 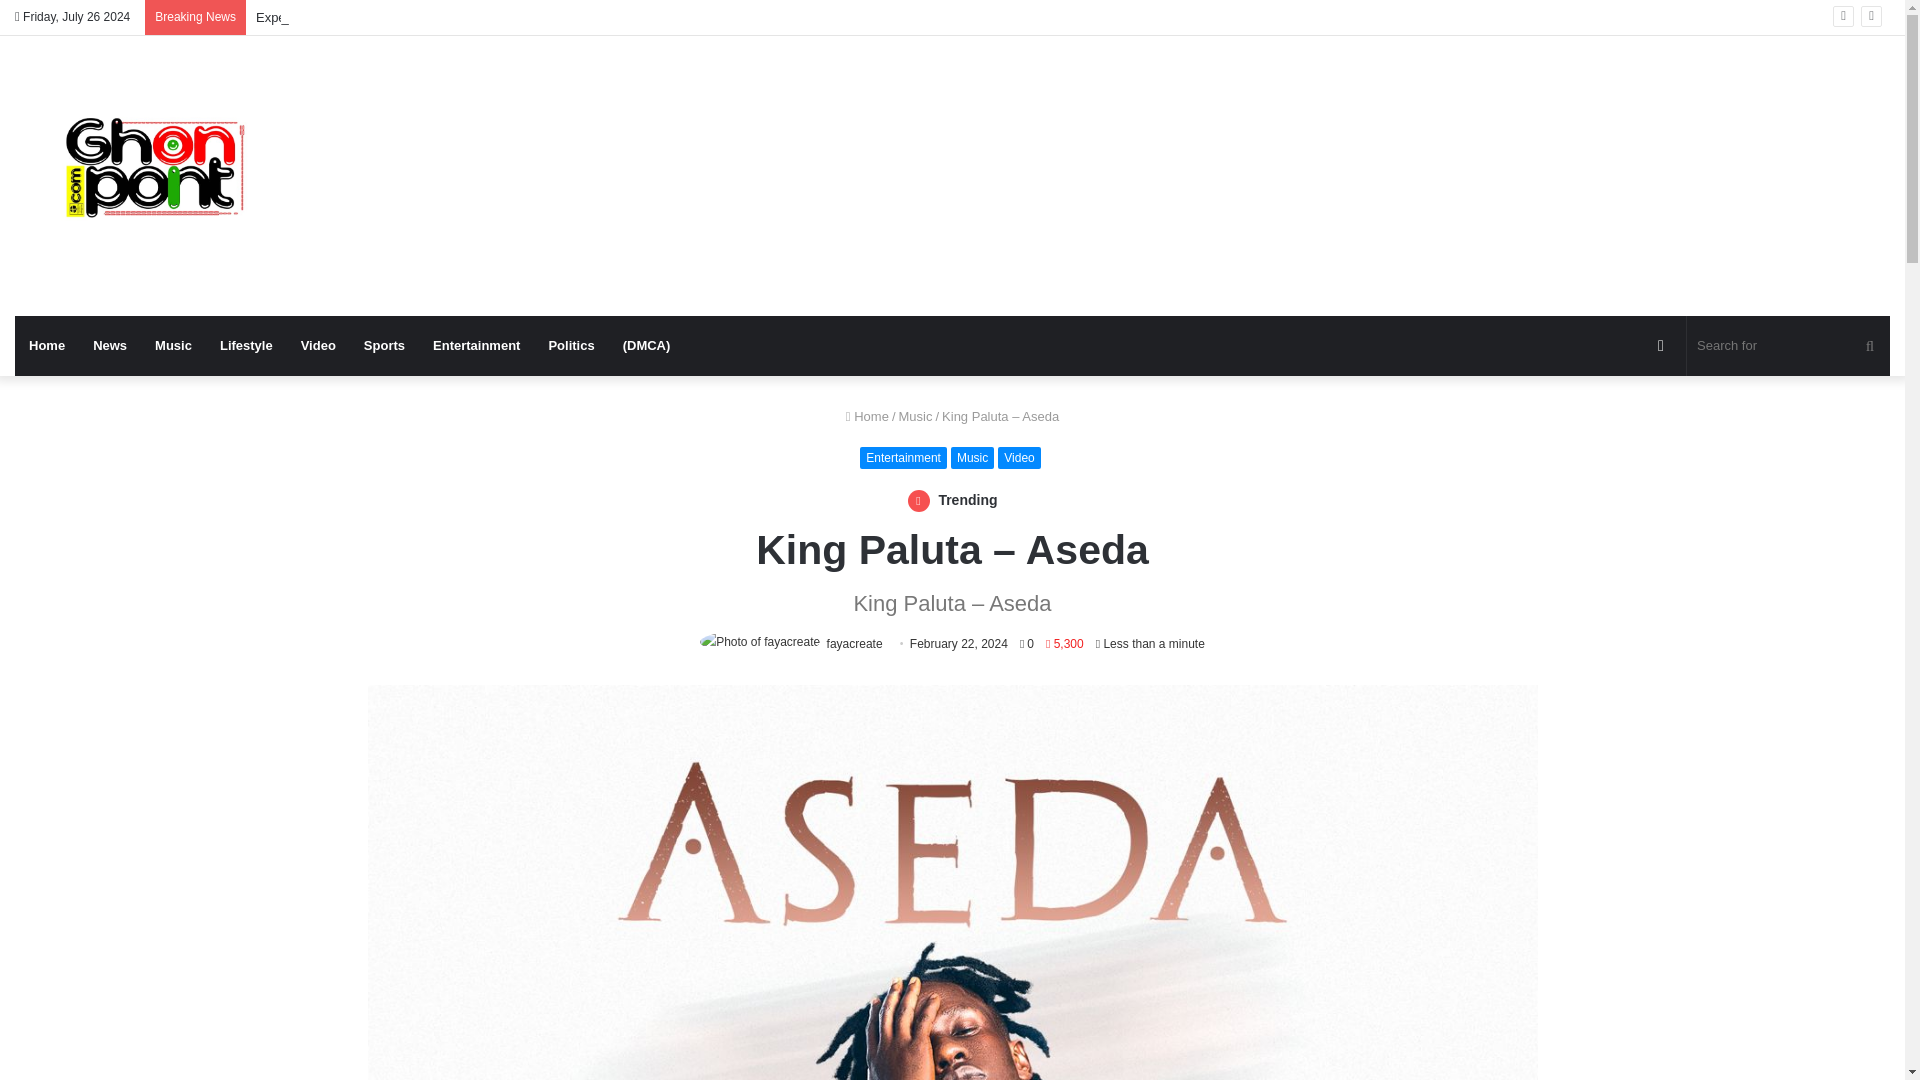 What do you see at coordinates (384, 346) in the screenshot?
I see `Sports` at bounding box center [384, 346].